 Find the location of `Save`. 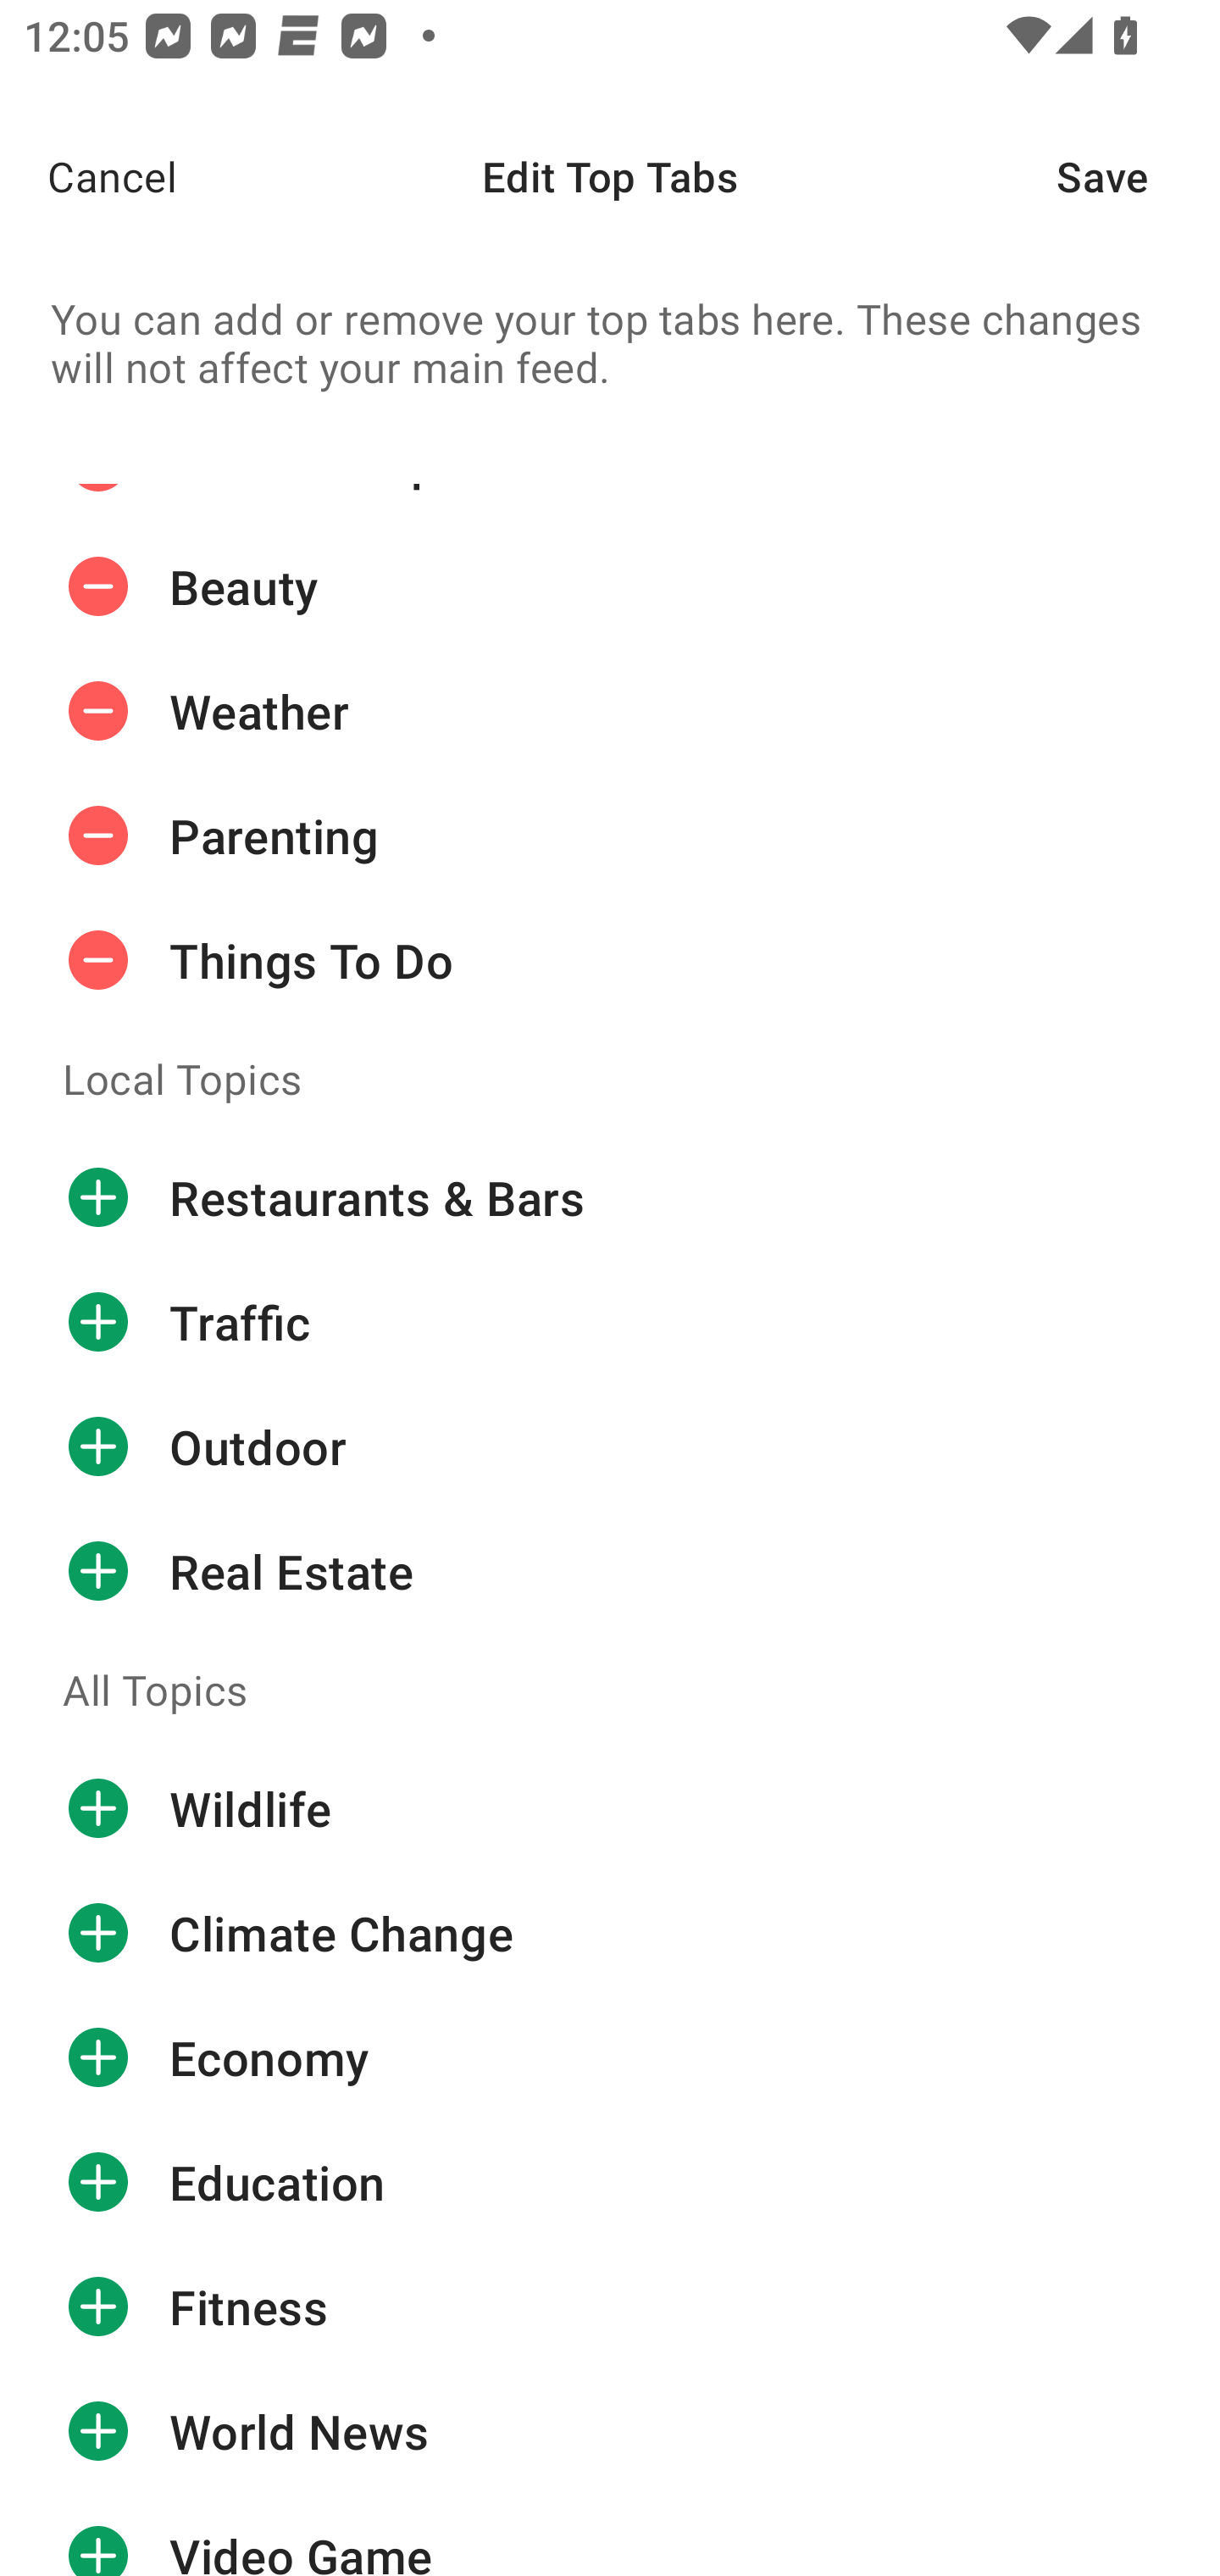

Save is located at coordinates (1139, 176).